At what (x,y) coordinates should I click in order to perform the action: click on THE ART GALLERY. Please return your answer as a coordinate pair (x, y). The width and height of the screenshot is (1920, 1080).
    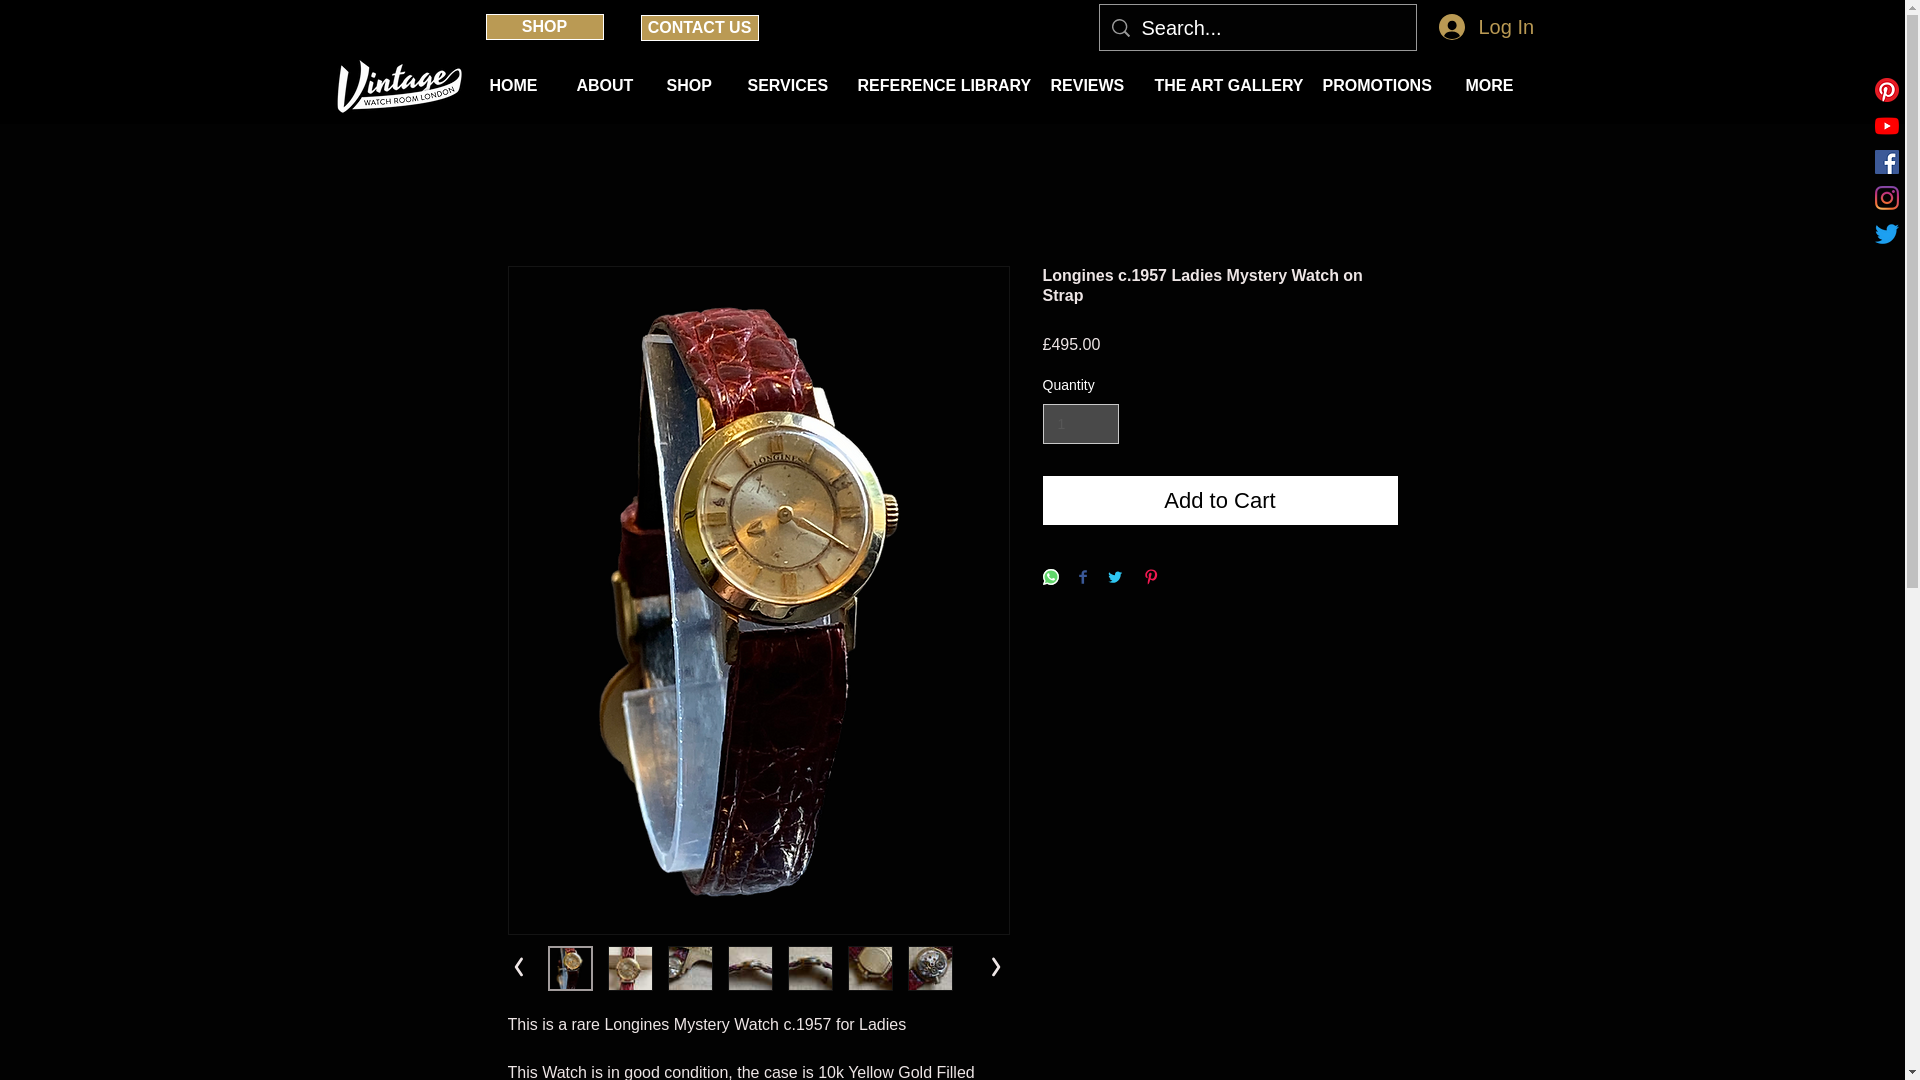
    Looking at the image, I should click on (1224, 86).